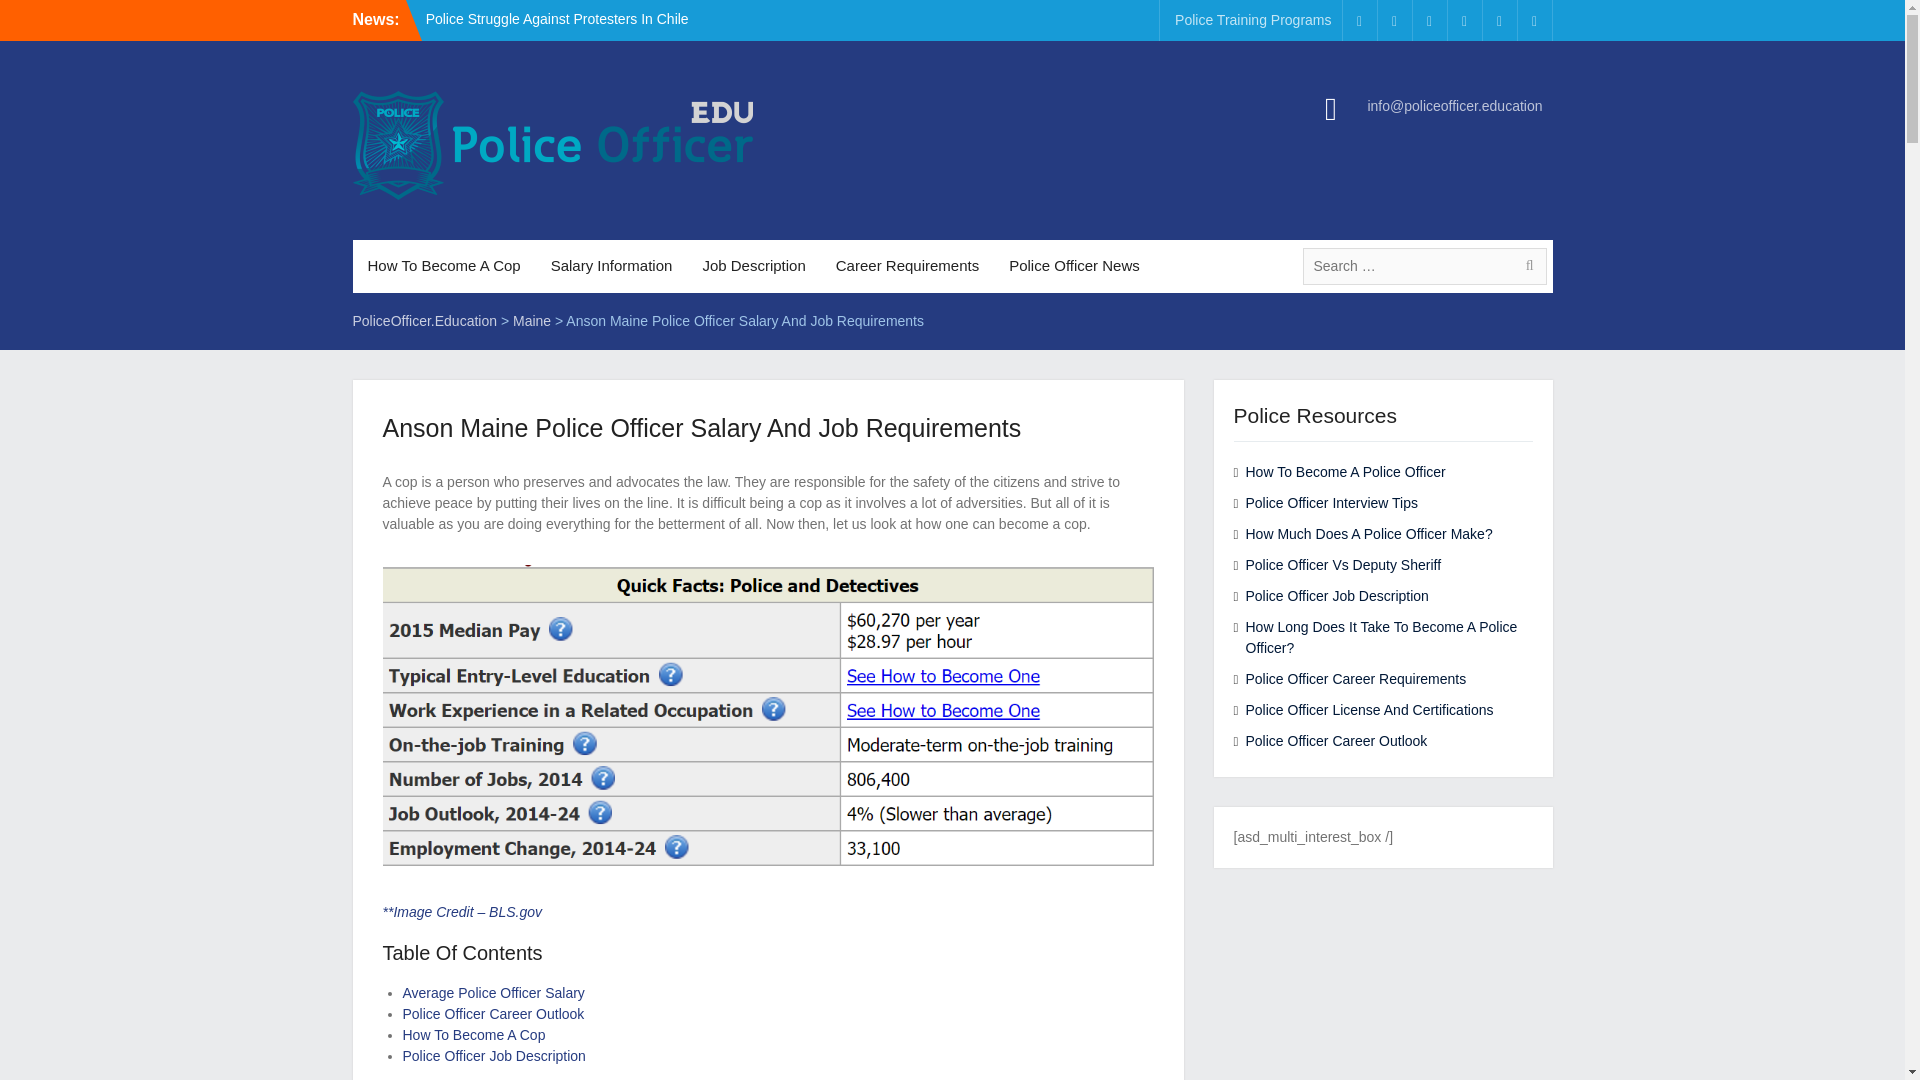  Describe the element at coordinates (558, 18) in the screenshot. I see `Police Struggle Against Protesters In Chile` at that location.